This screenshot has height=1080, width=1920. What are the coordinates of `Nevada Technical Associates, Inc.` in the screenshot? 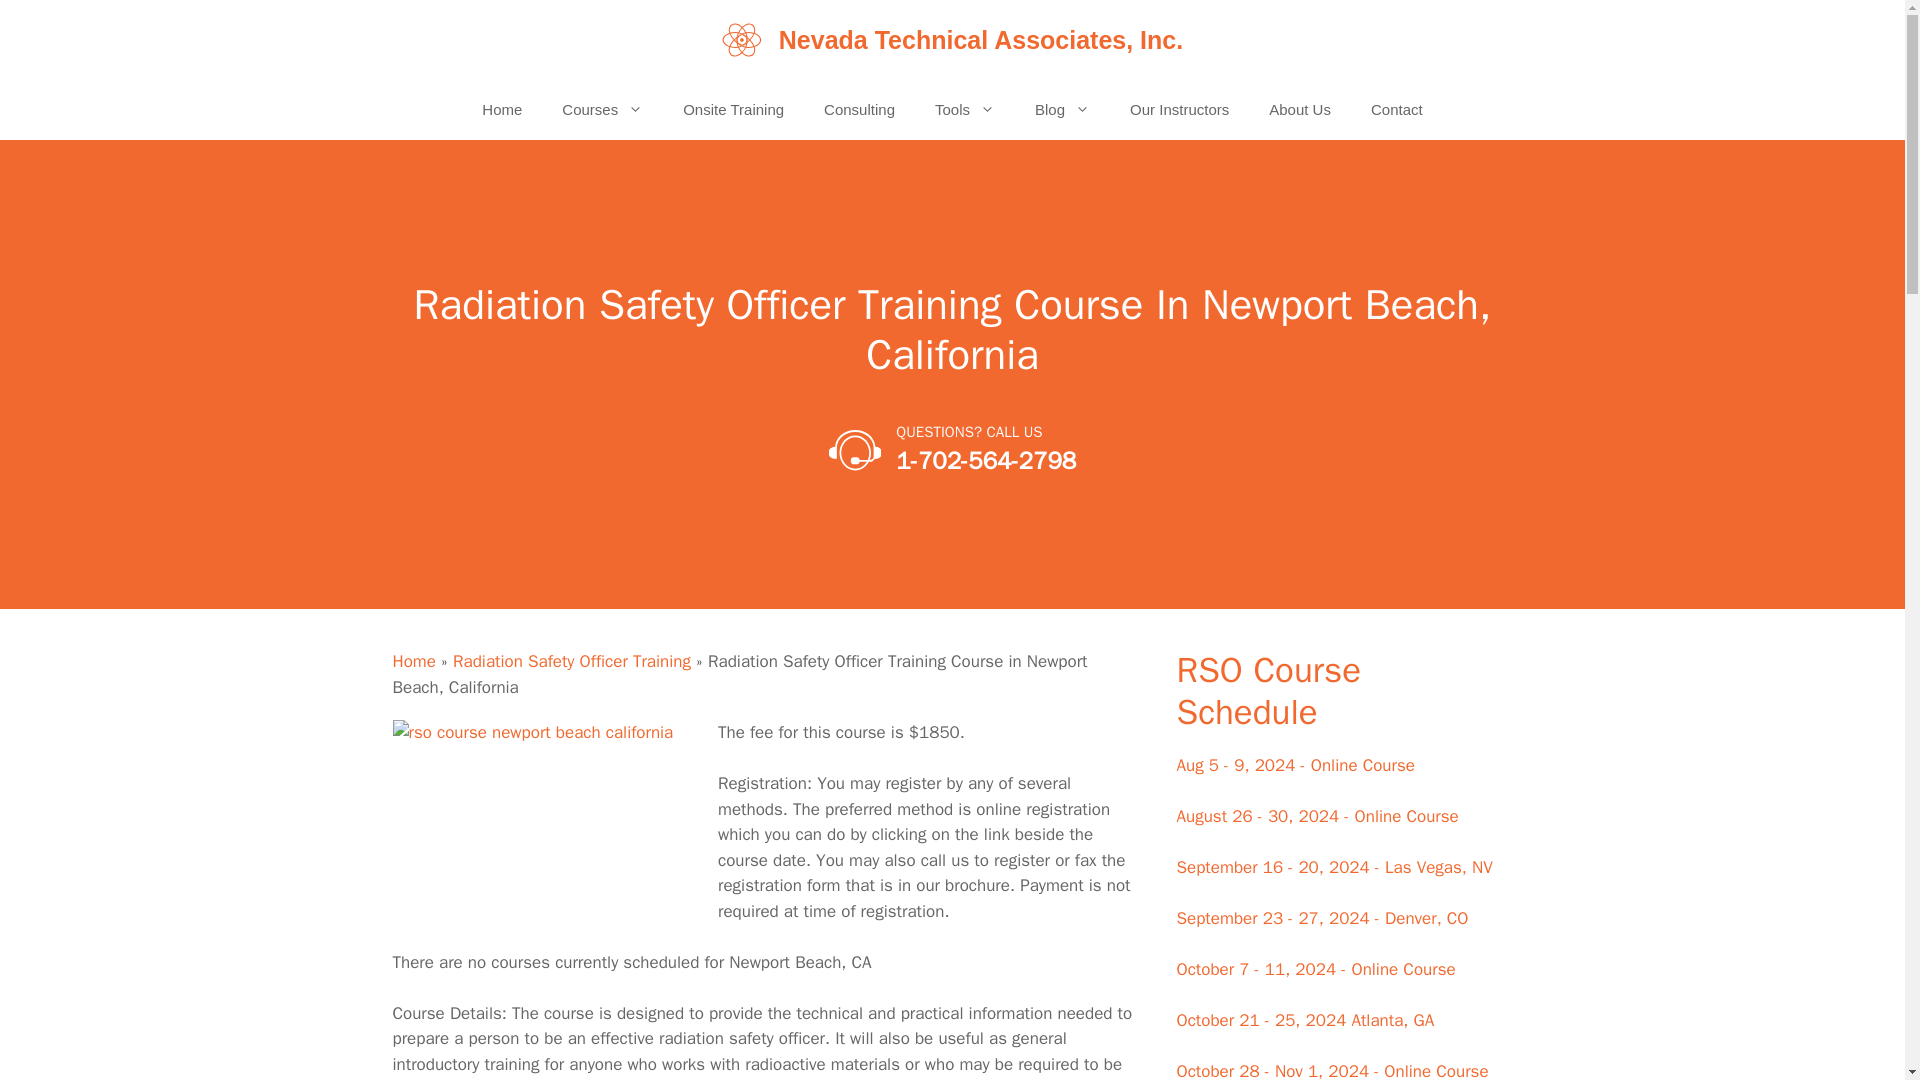 It's located at (980, 40).